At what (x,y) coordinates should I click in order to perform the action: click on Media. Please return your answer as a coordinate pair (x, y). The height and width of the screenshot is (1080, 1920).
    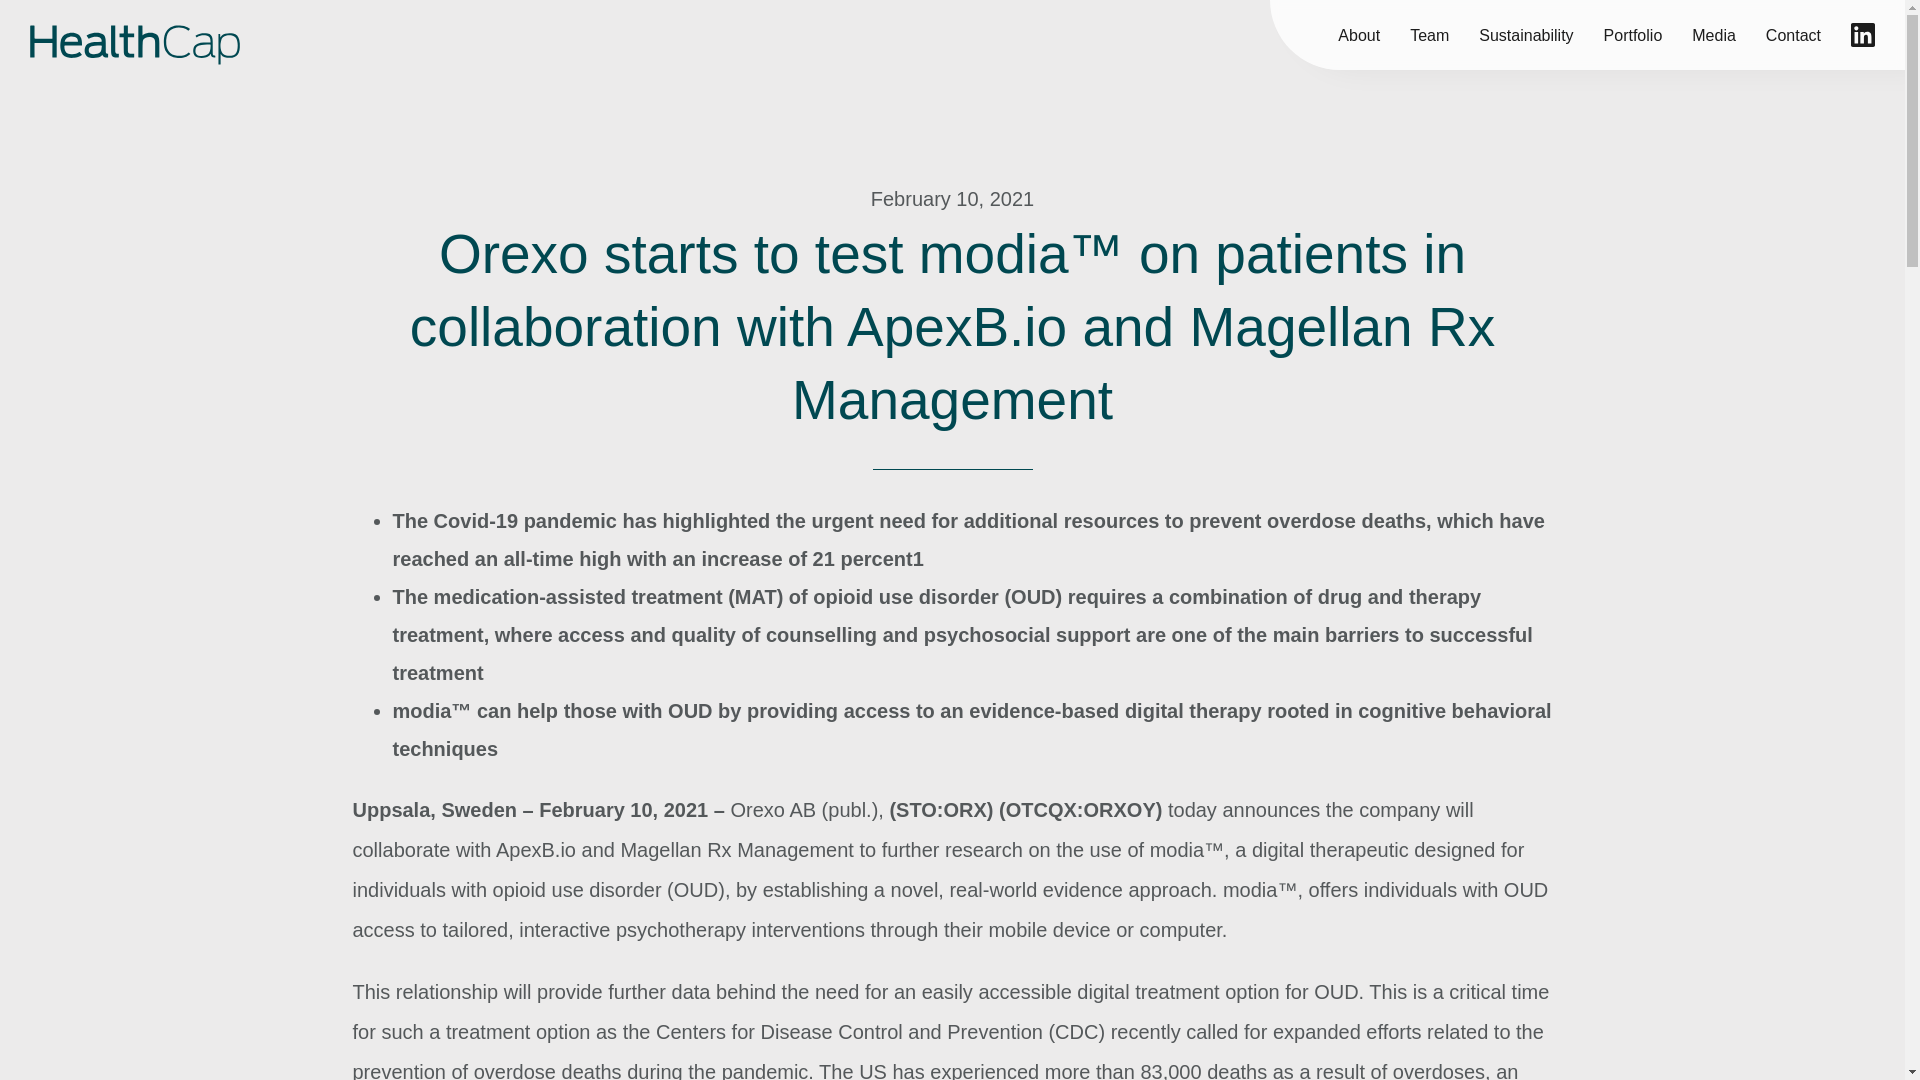
    Looking at the image, I should click on (1713, 34).